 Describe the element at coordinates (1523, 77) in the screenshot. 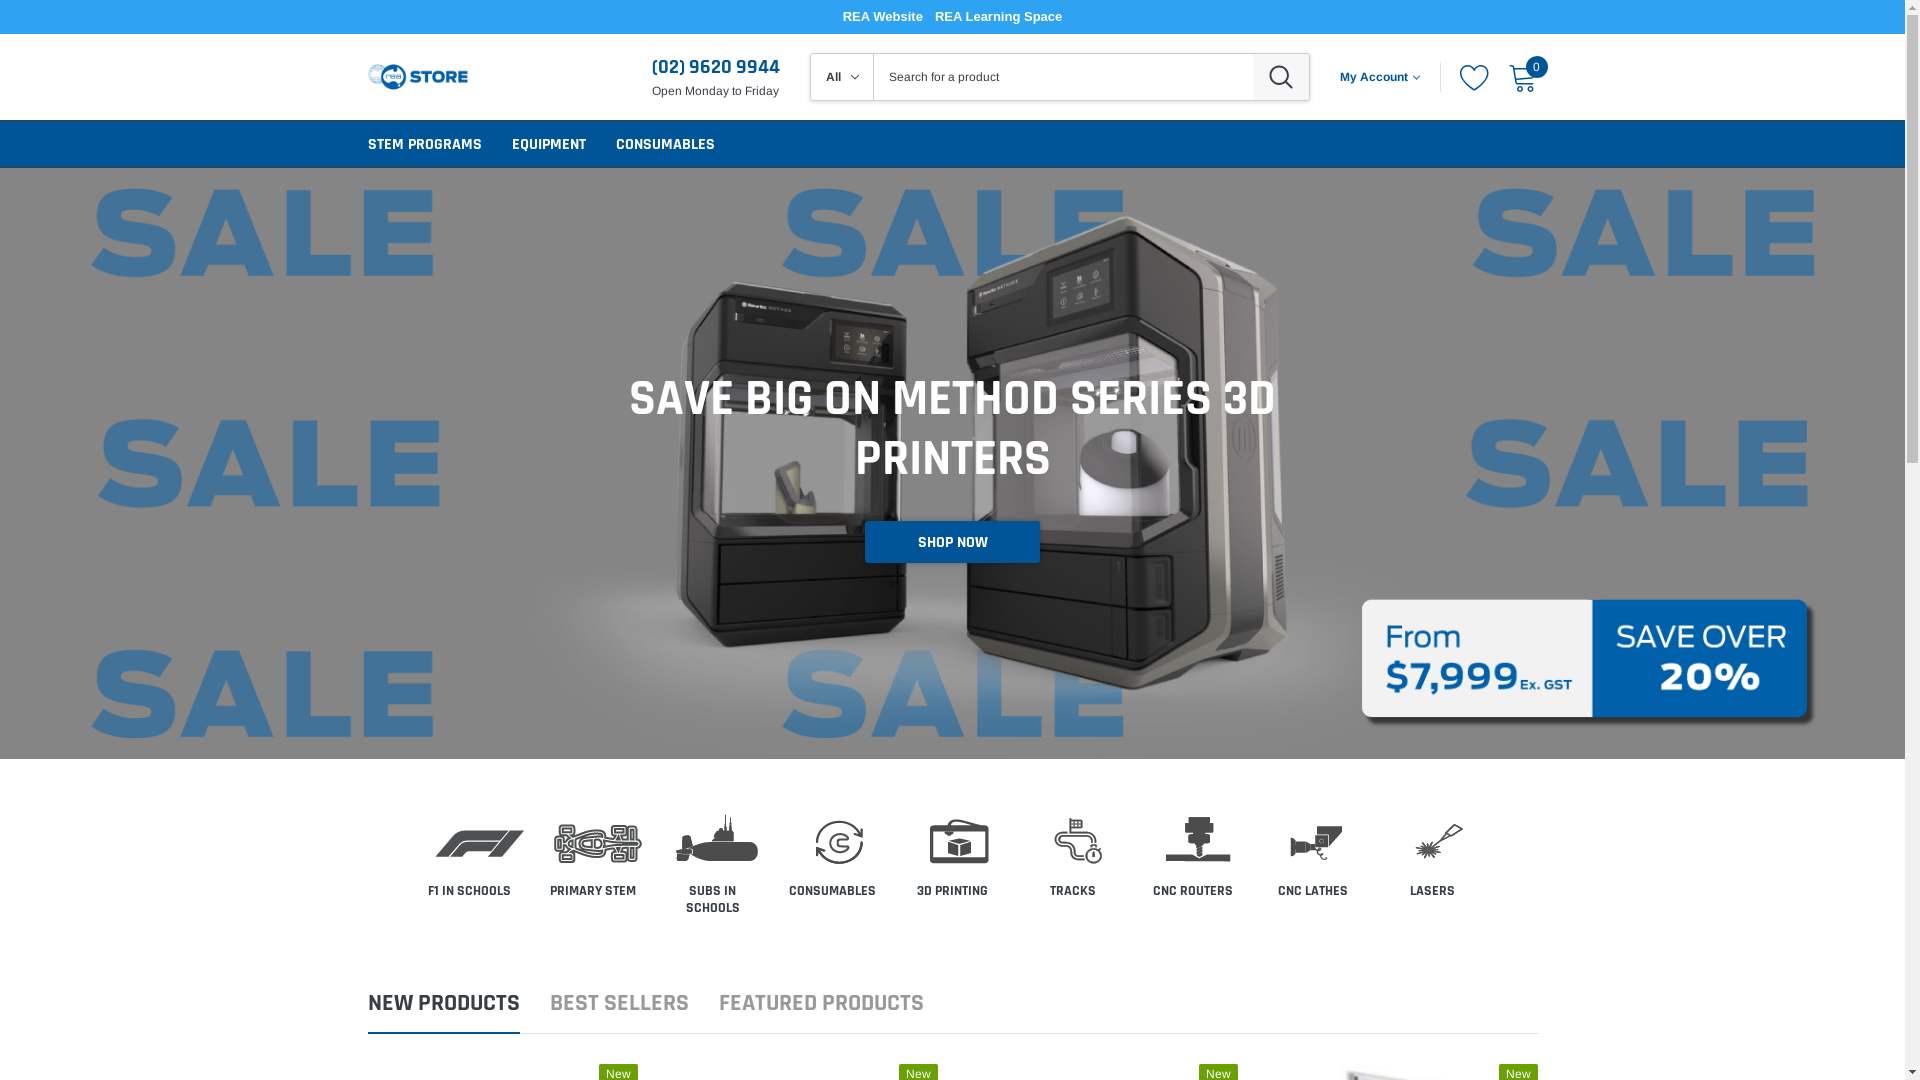

I see `0` at that location.